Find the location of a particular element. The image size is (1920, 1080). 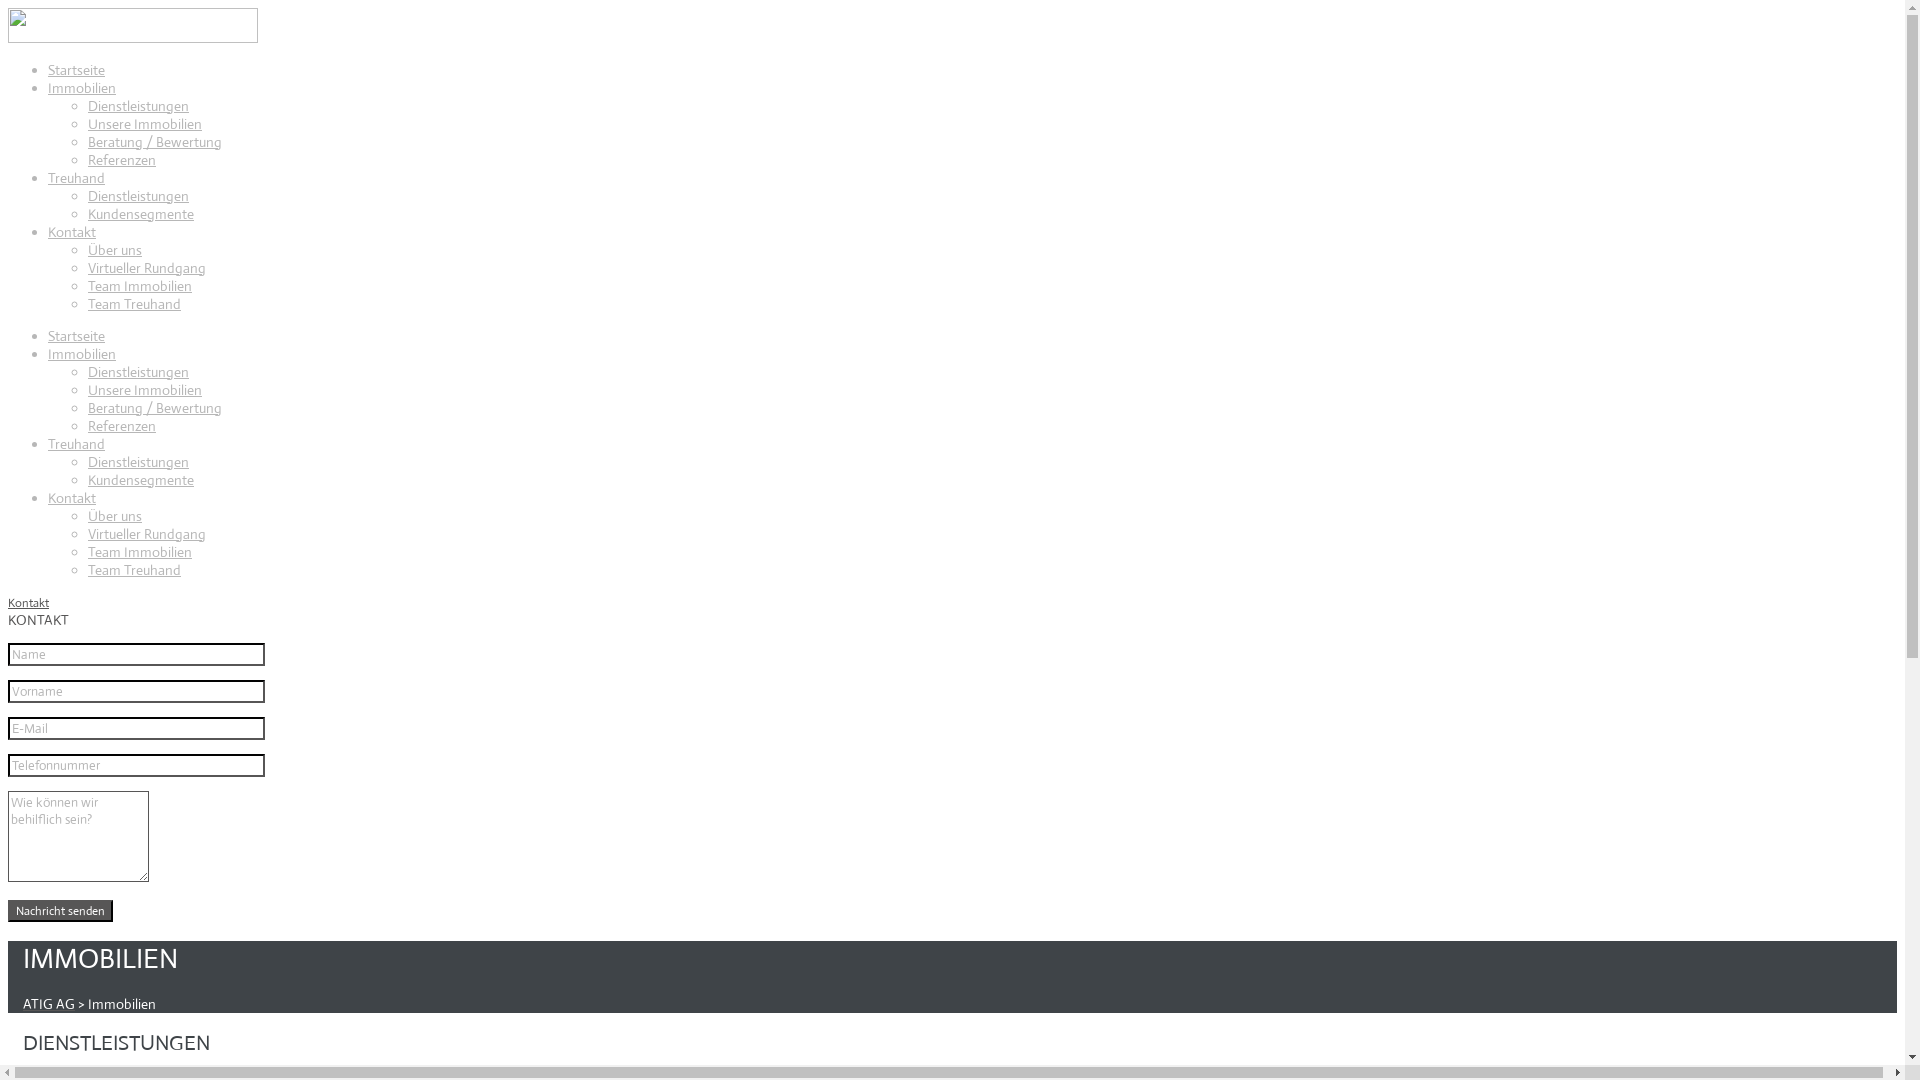

Beratung / Bewertung is located at coordinates (155, 142).